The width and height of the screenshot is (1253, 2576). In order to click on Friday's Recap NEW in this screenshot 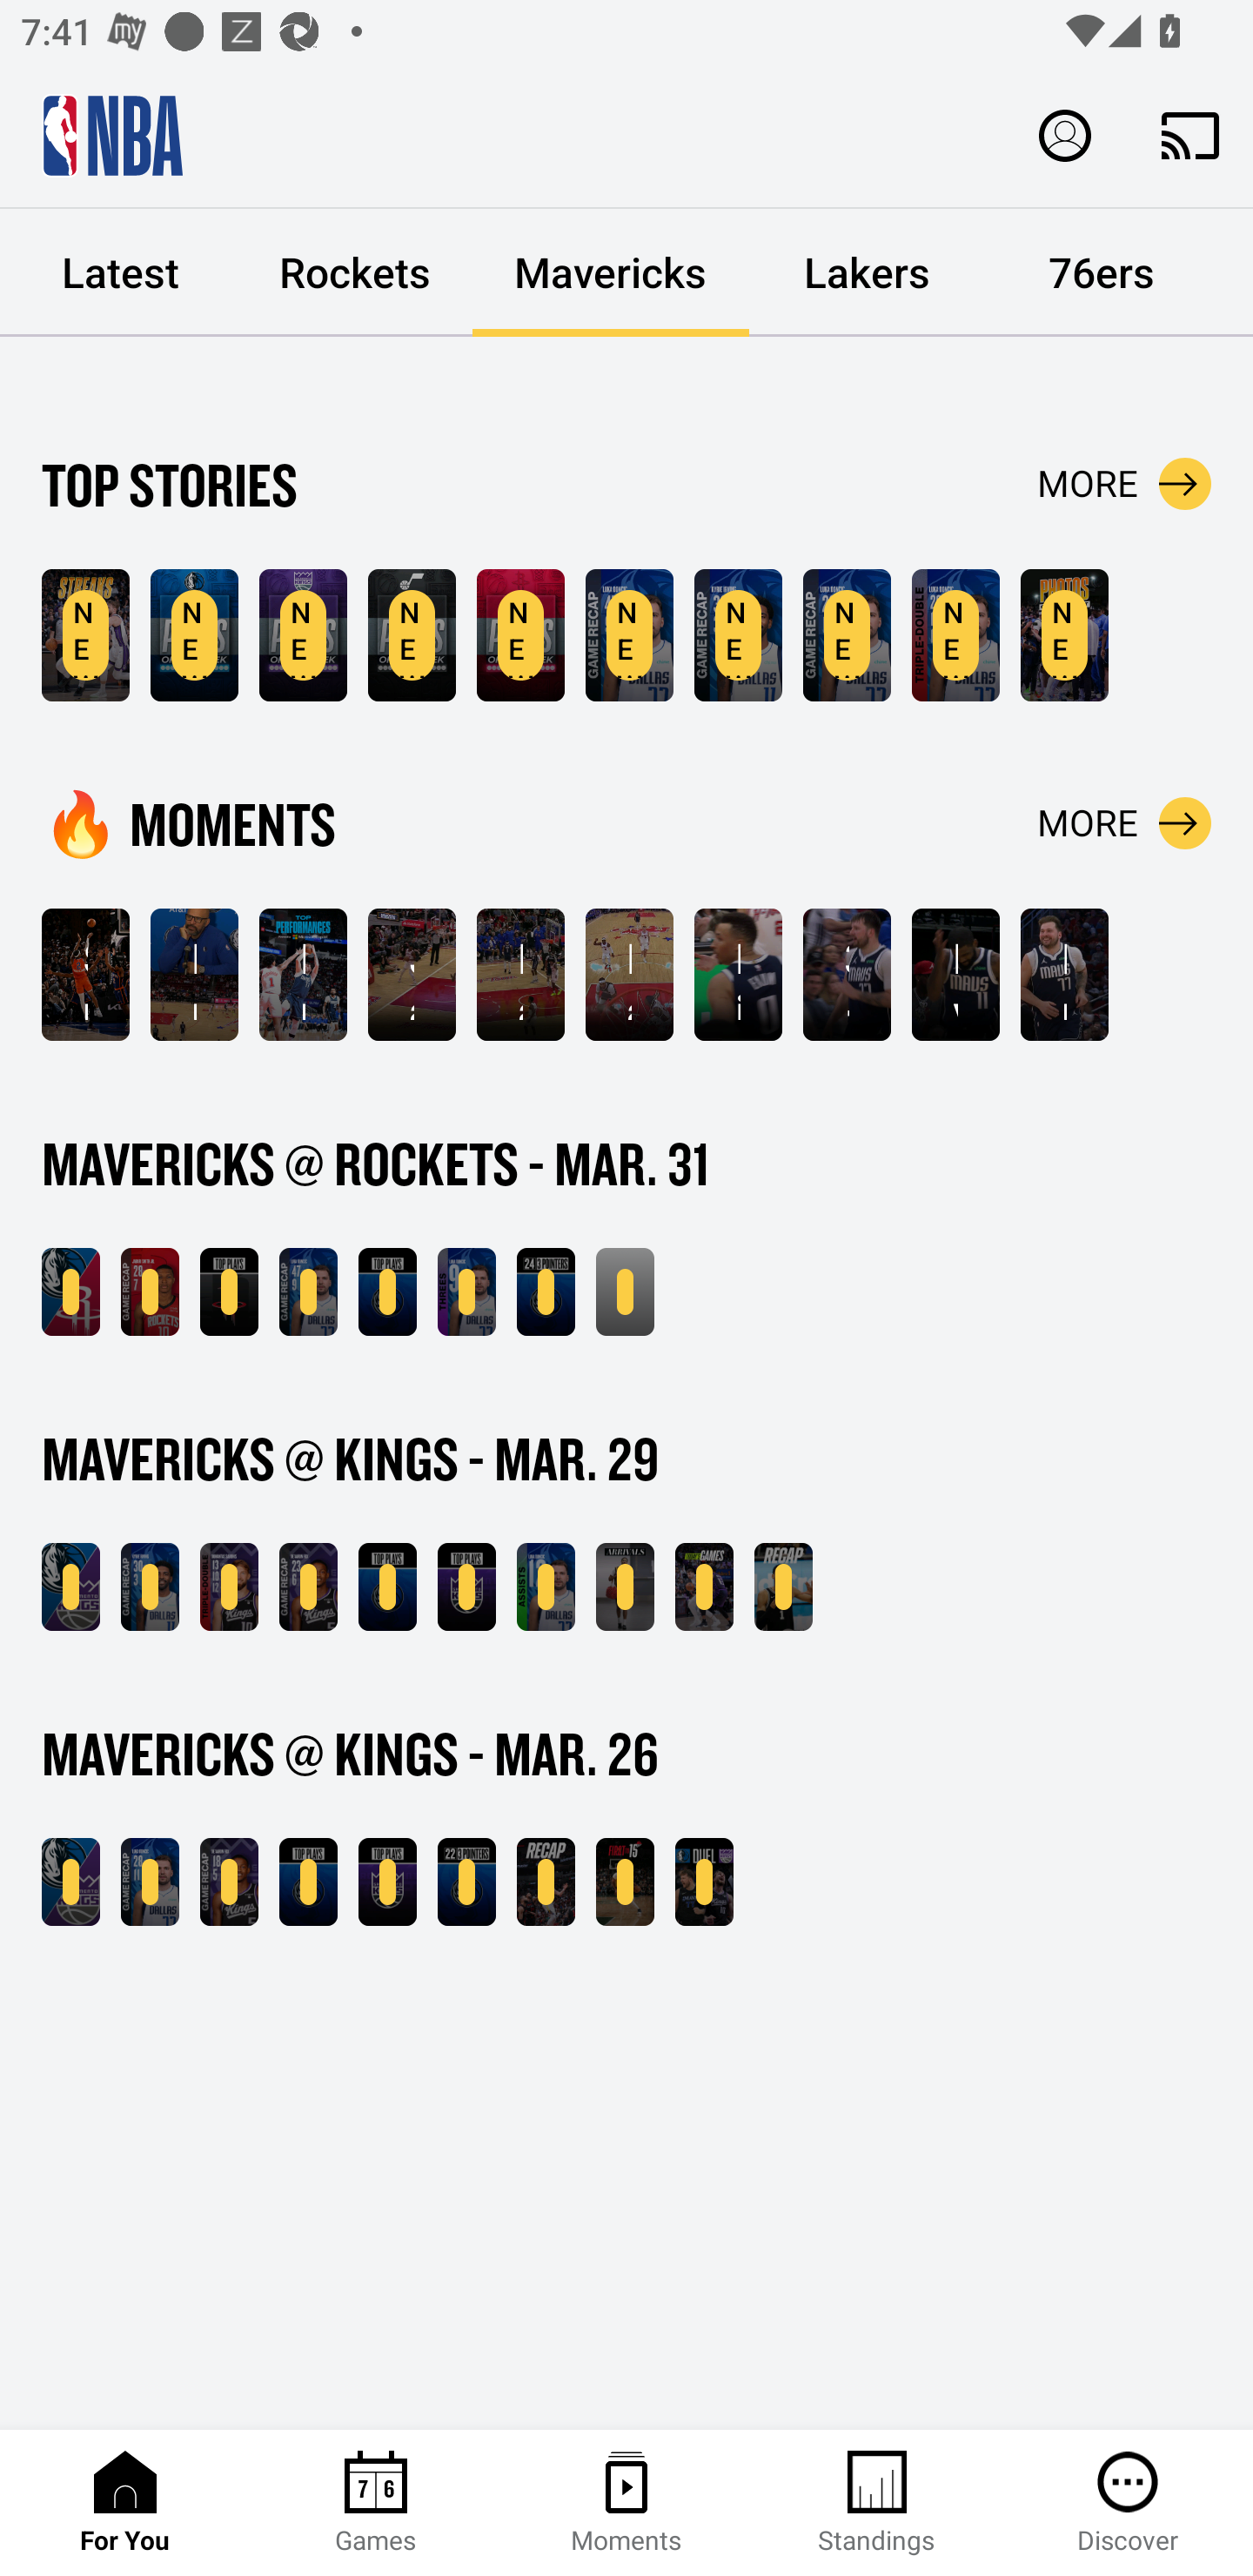, I will do `click(783, 1587)`.